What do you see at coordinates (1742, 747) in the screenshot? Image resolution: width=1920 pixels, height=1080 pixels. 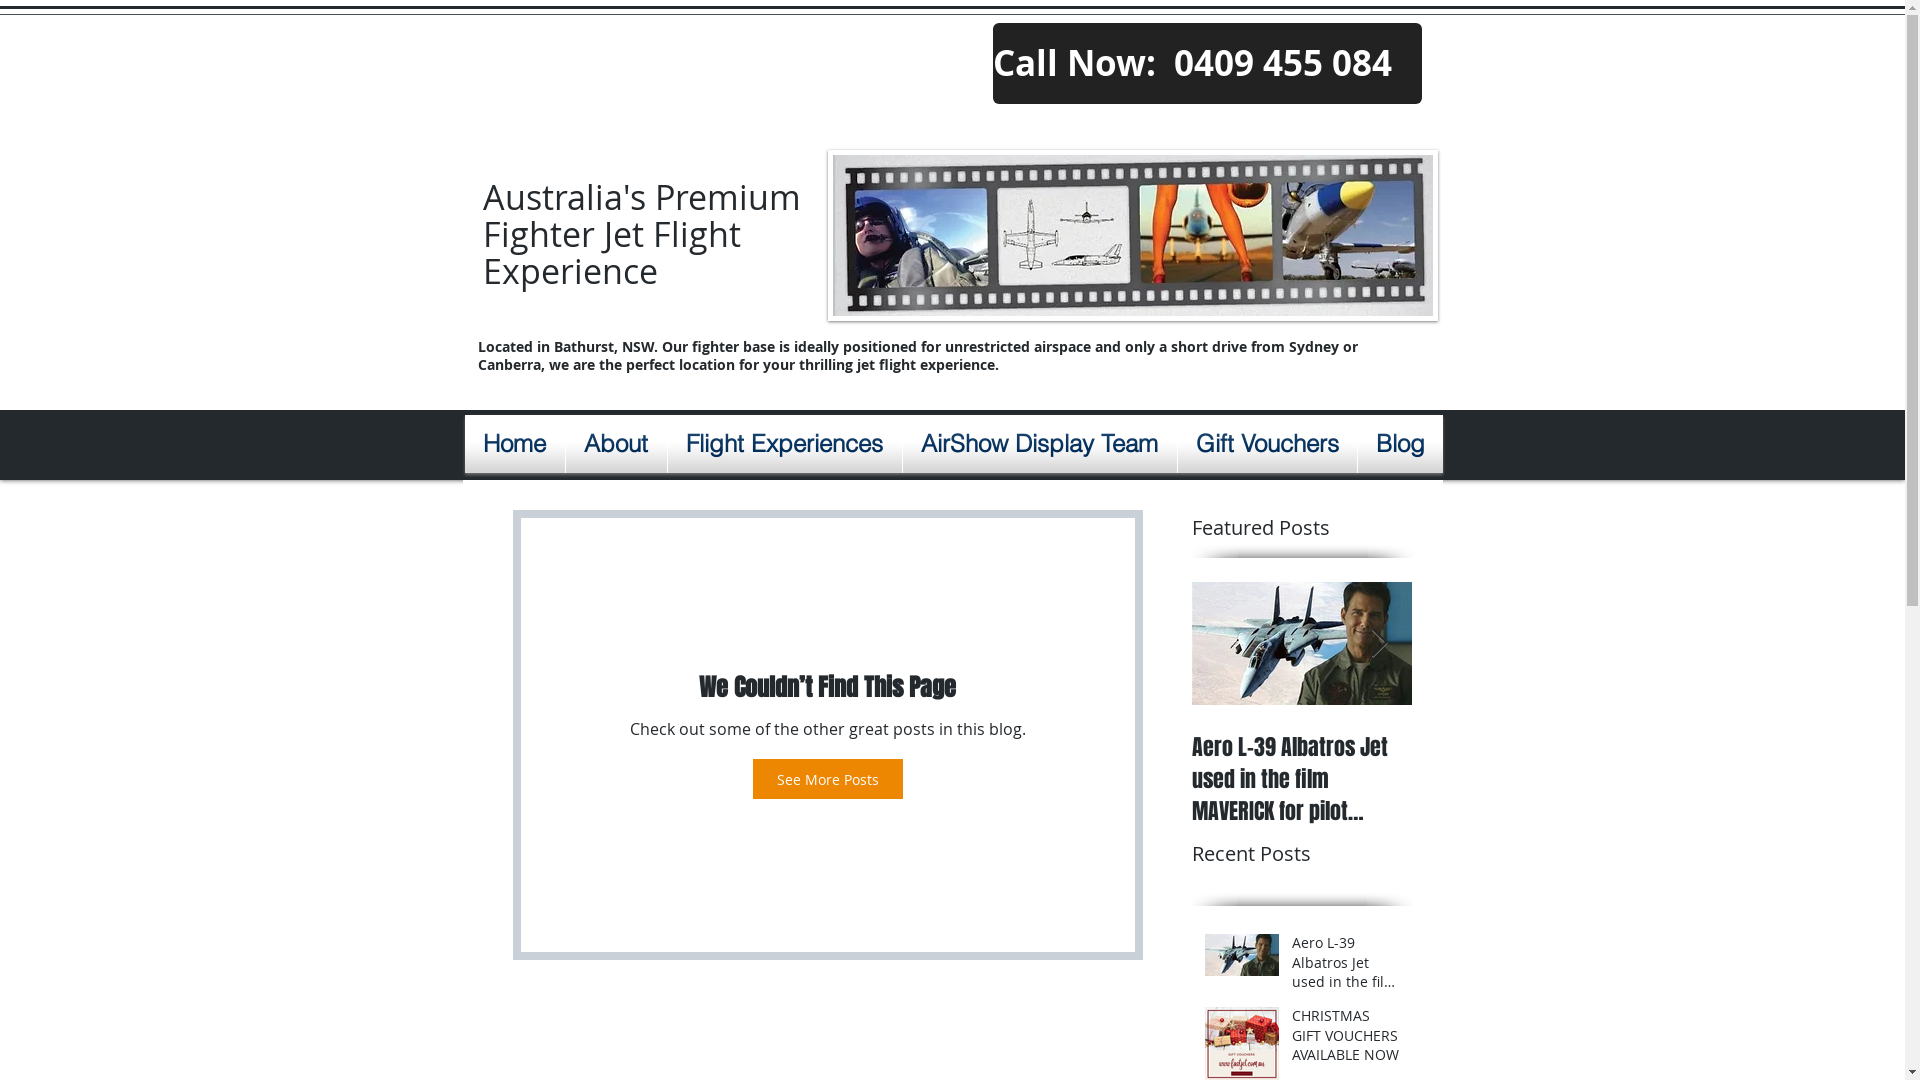 I see `Dam BUSTER Jet Flight` at bounding box center [1742, 747].